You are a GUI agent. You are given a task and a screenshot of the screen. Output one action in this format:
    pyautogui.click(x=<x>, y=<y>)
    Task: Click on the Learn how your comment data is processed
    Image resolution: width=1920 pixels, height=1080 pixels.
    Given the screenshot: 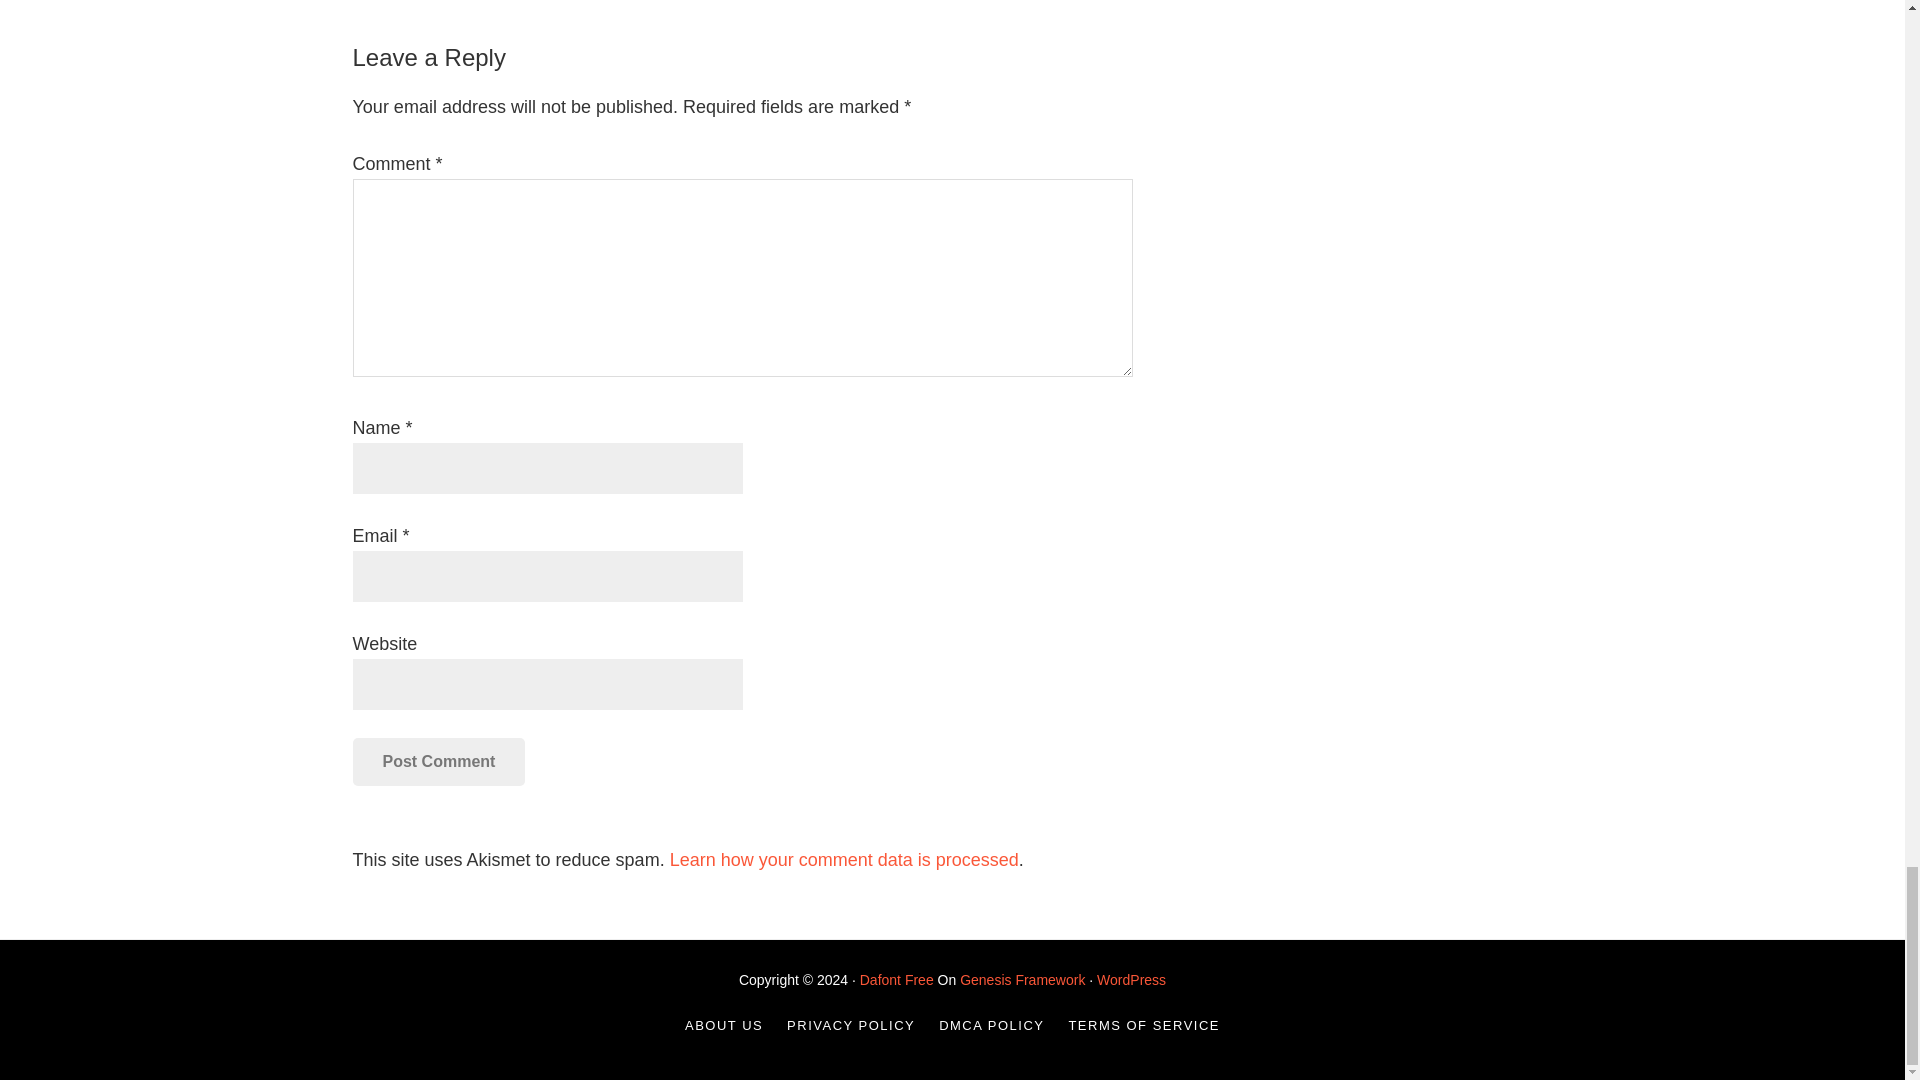 What is the action you would take?
    pyautogui.click(x=844, y=860)
    